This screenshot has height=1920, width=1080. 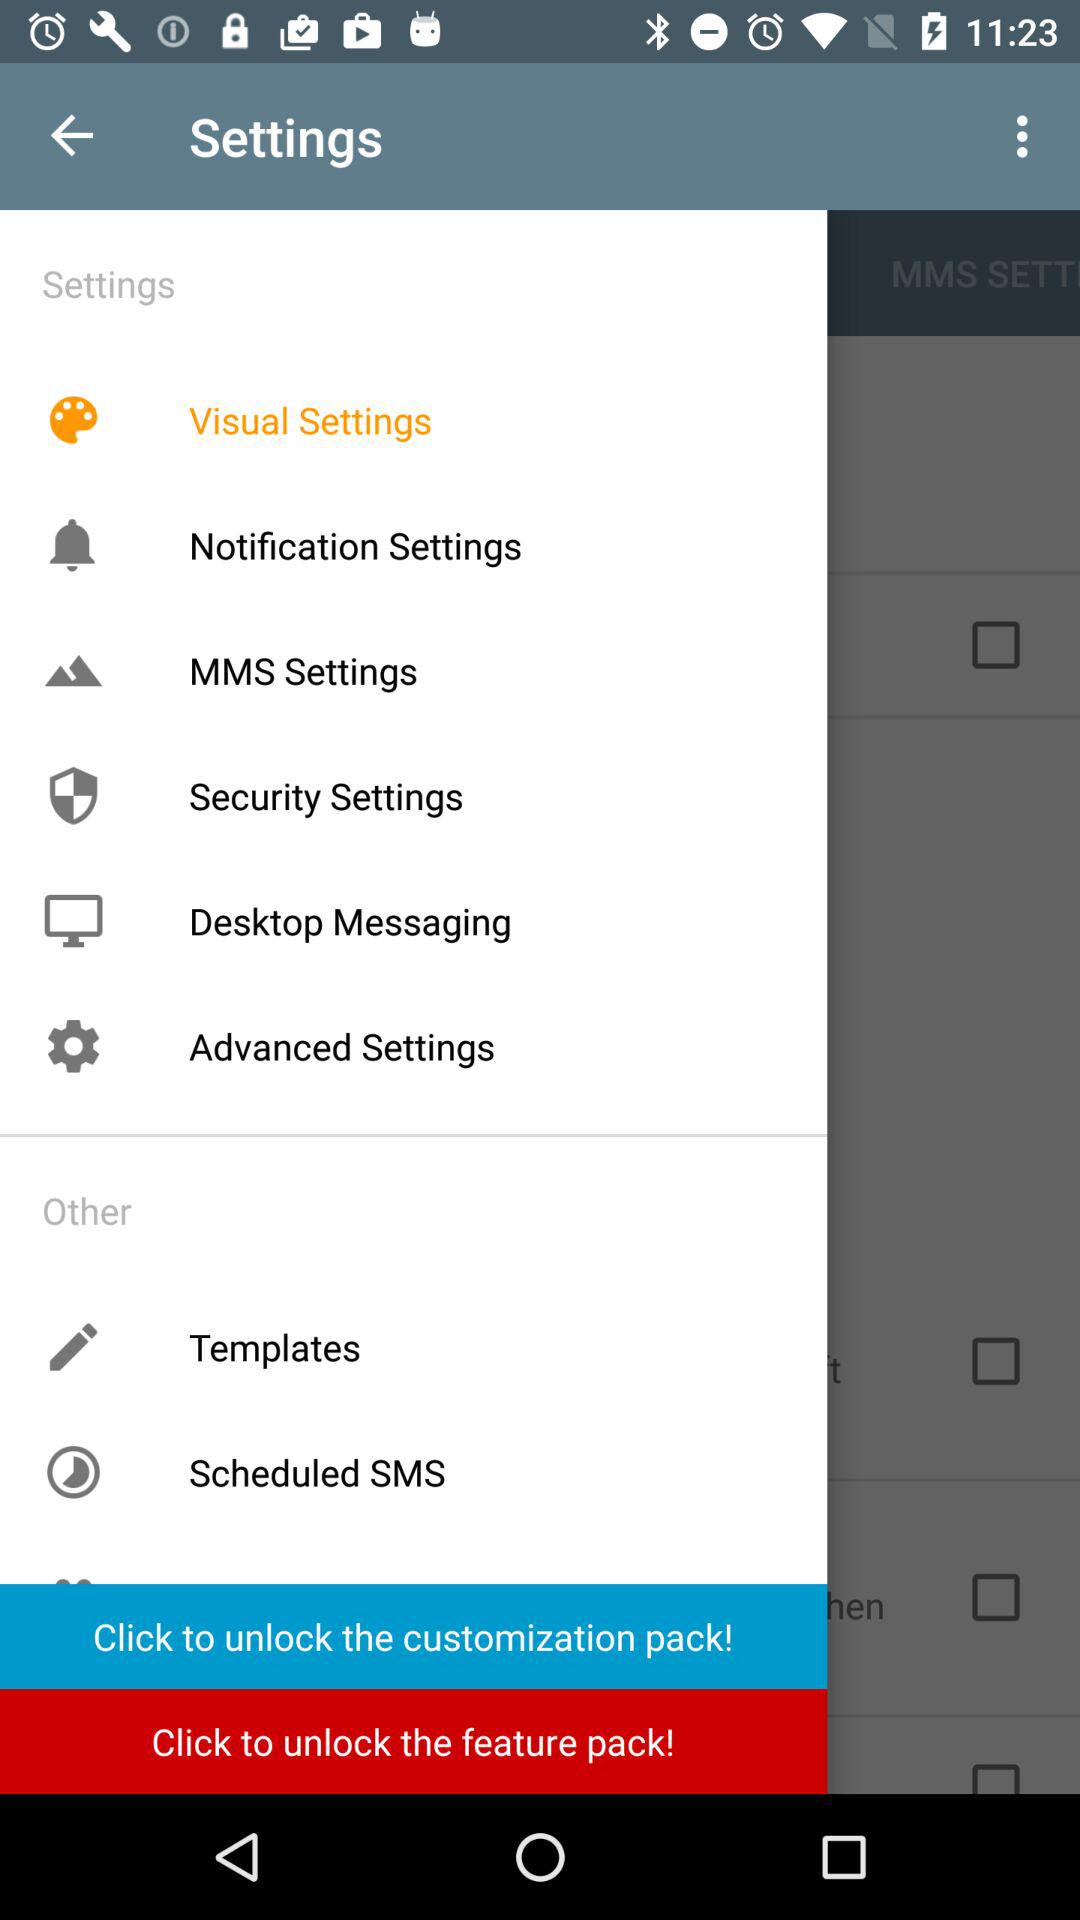 I want to click on click on the icon above settings, so click(x=73, y=921).